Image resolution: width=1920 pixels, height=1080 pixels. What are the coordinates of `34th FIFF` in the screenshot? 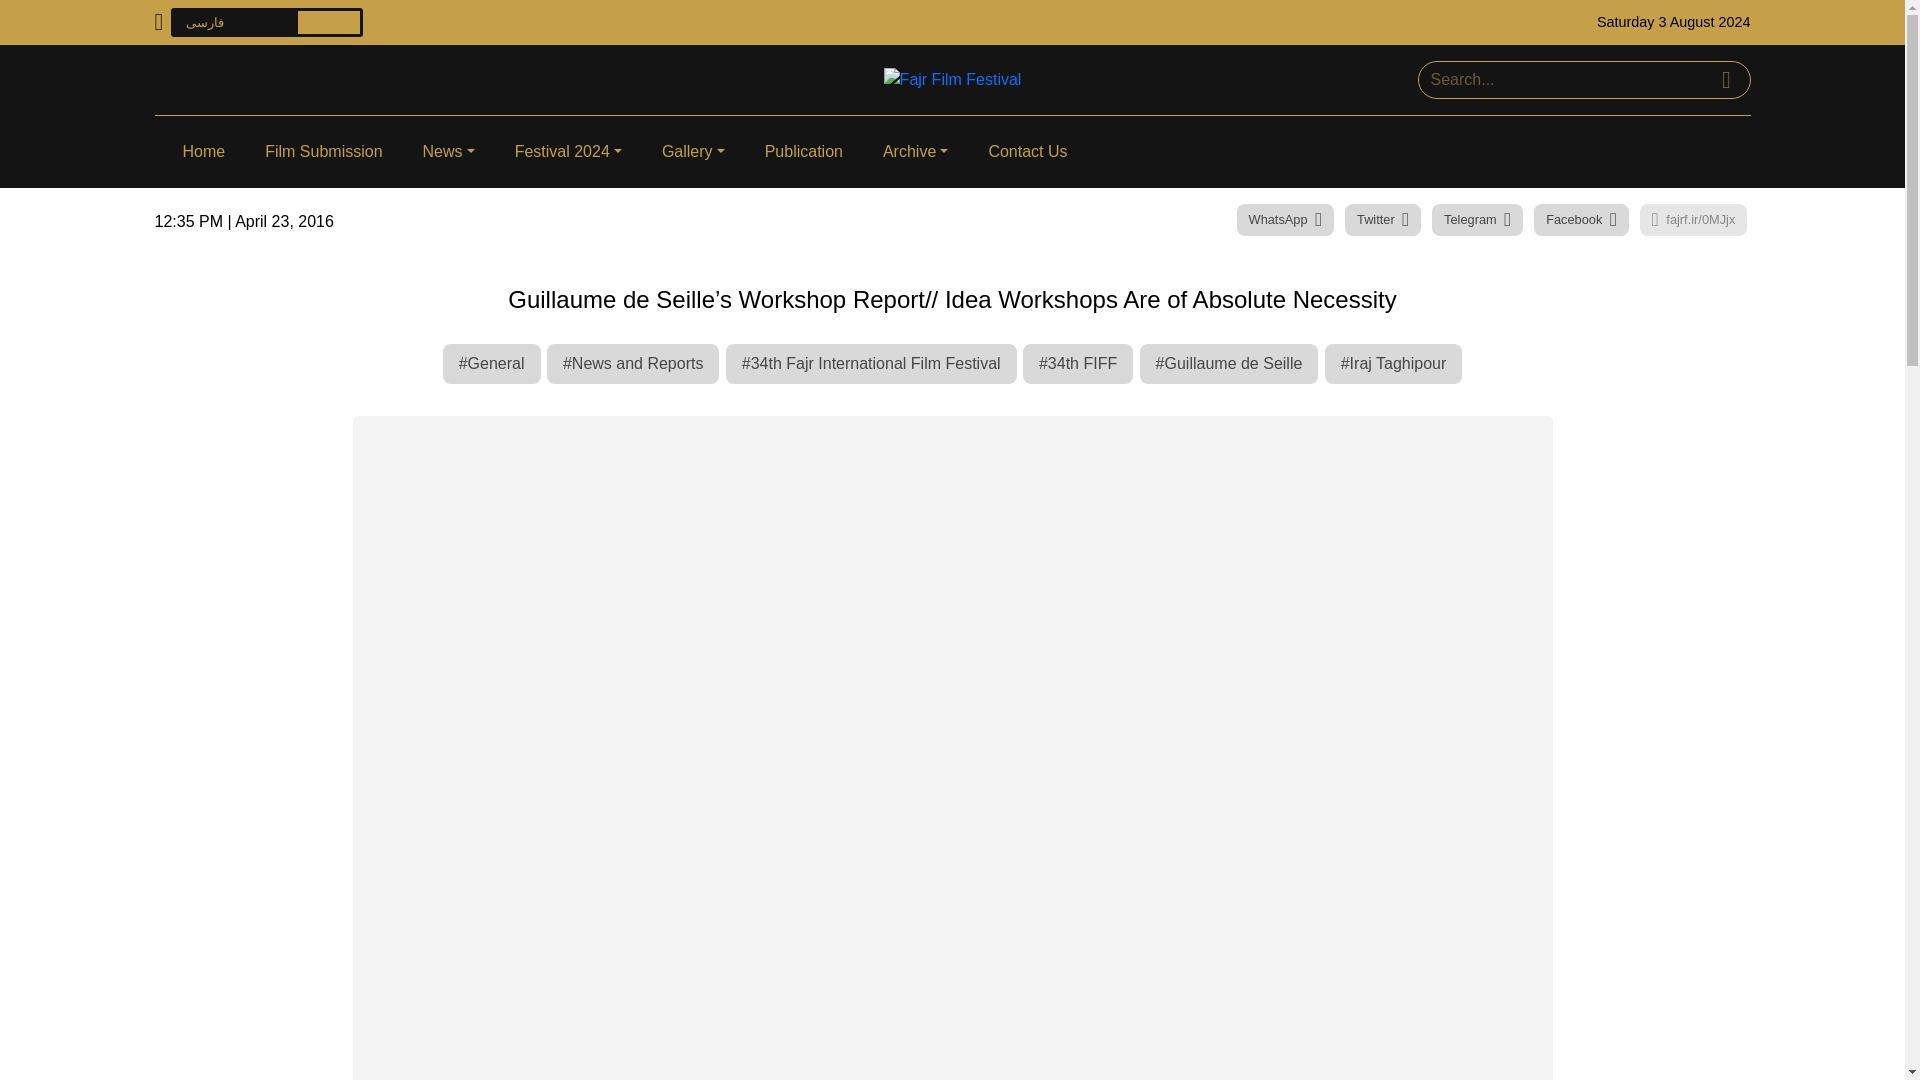 It's located at (1078, 364).